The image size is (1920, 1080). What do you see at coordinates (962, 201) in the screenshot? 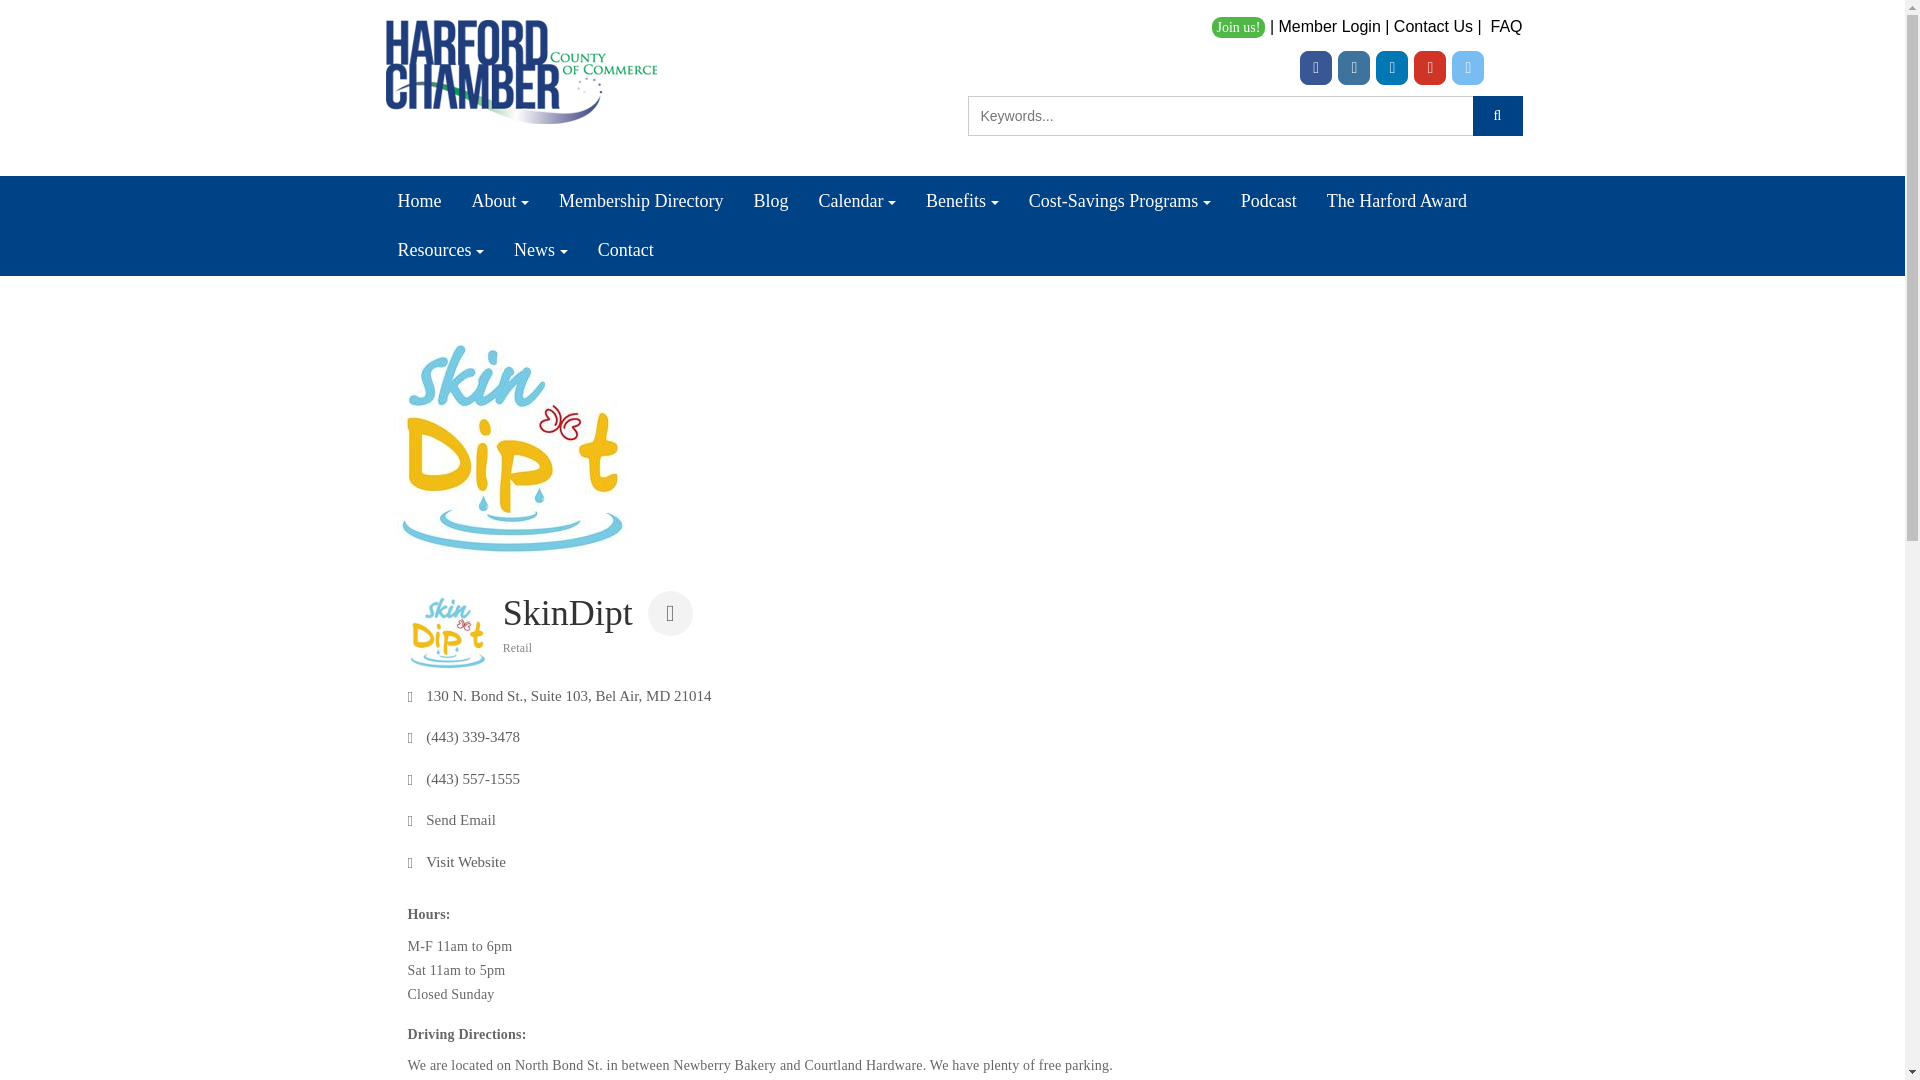
I see `Benefits` at bounding box center [962, 201].